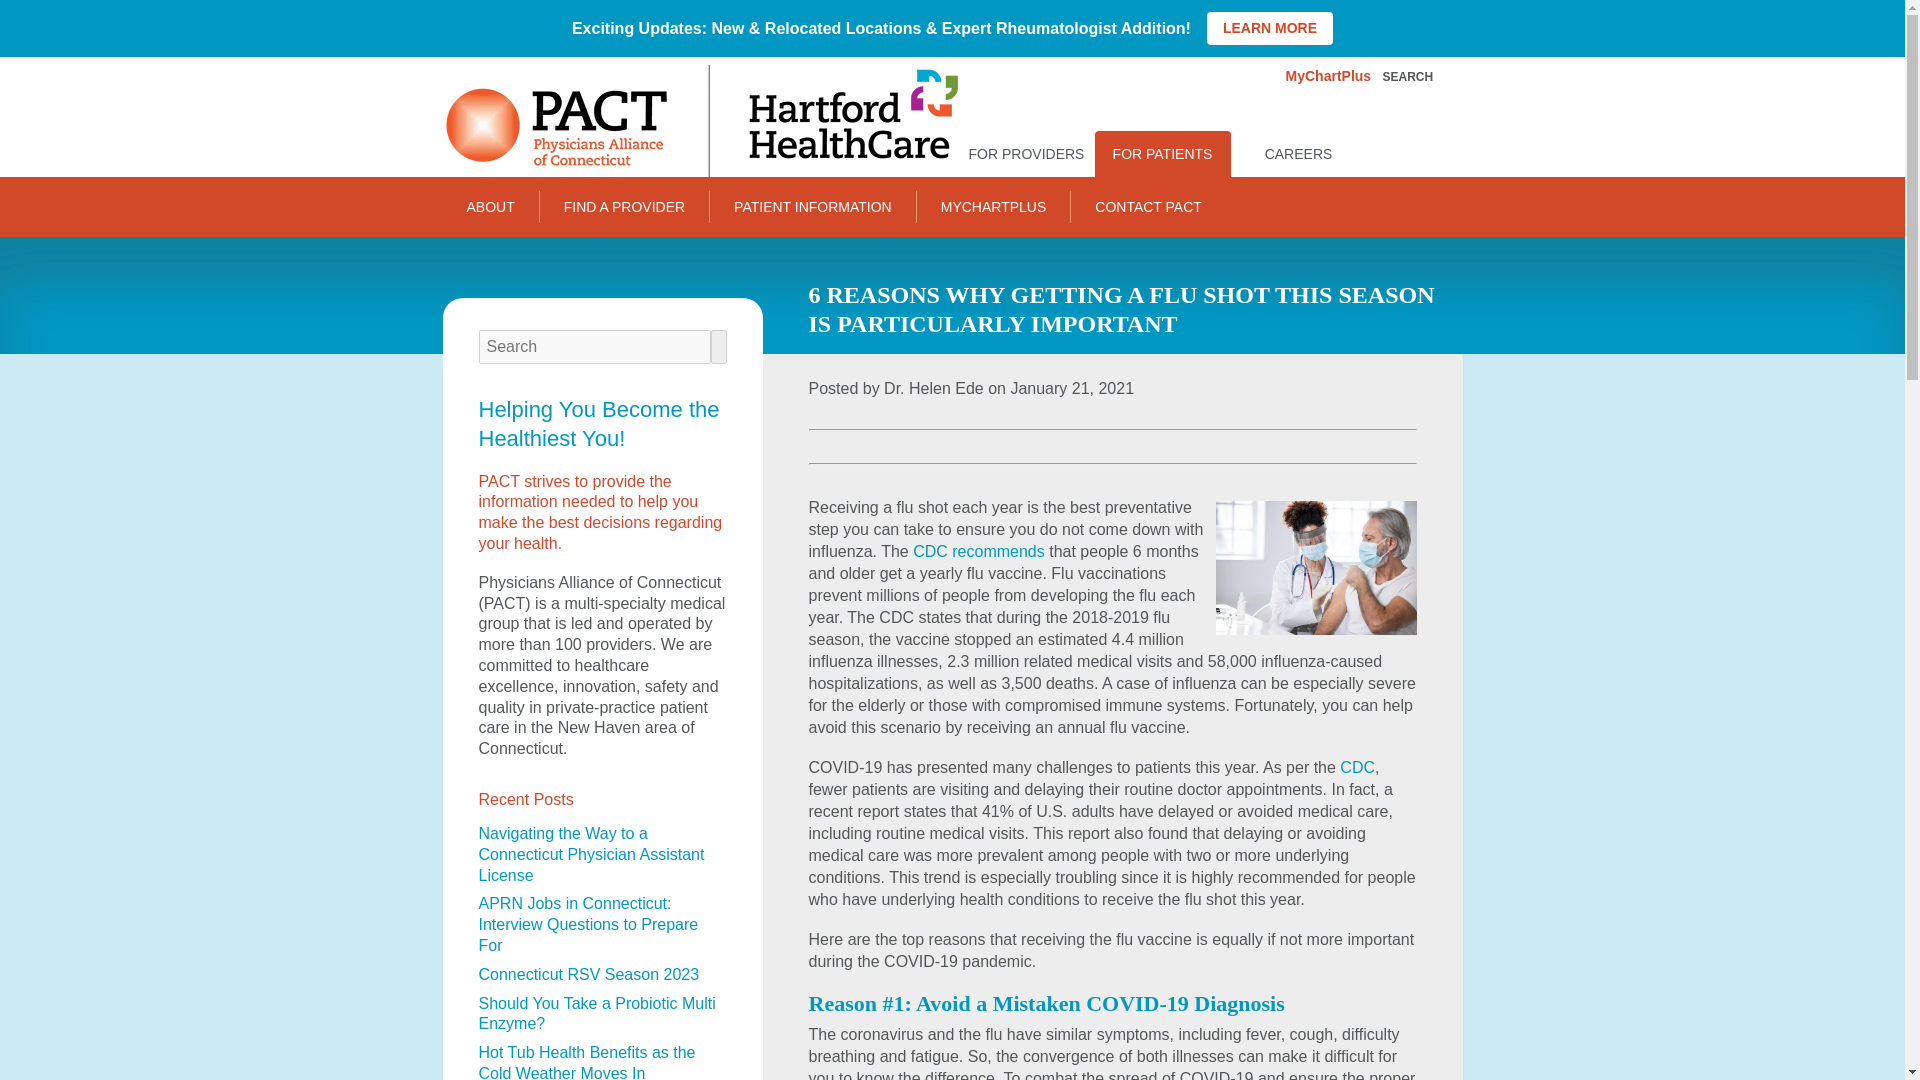 The image size is (1920, 1080). Describe the element at coordinates (812, 206) in the screenshot. I see `PATIENT INFORMATION` at that location.